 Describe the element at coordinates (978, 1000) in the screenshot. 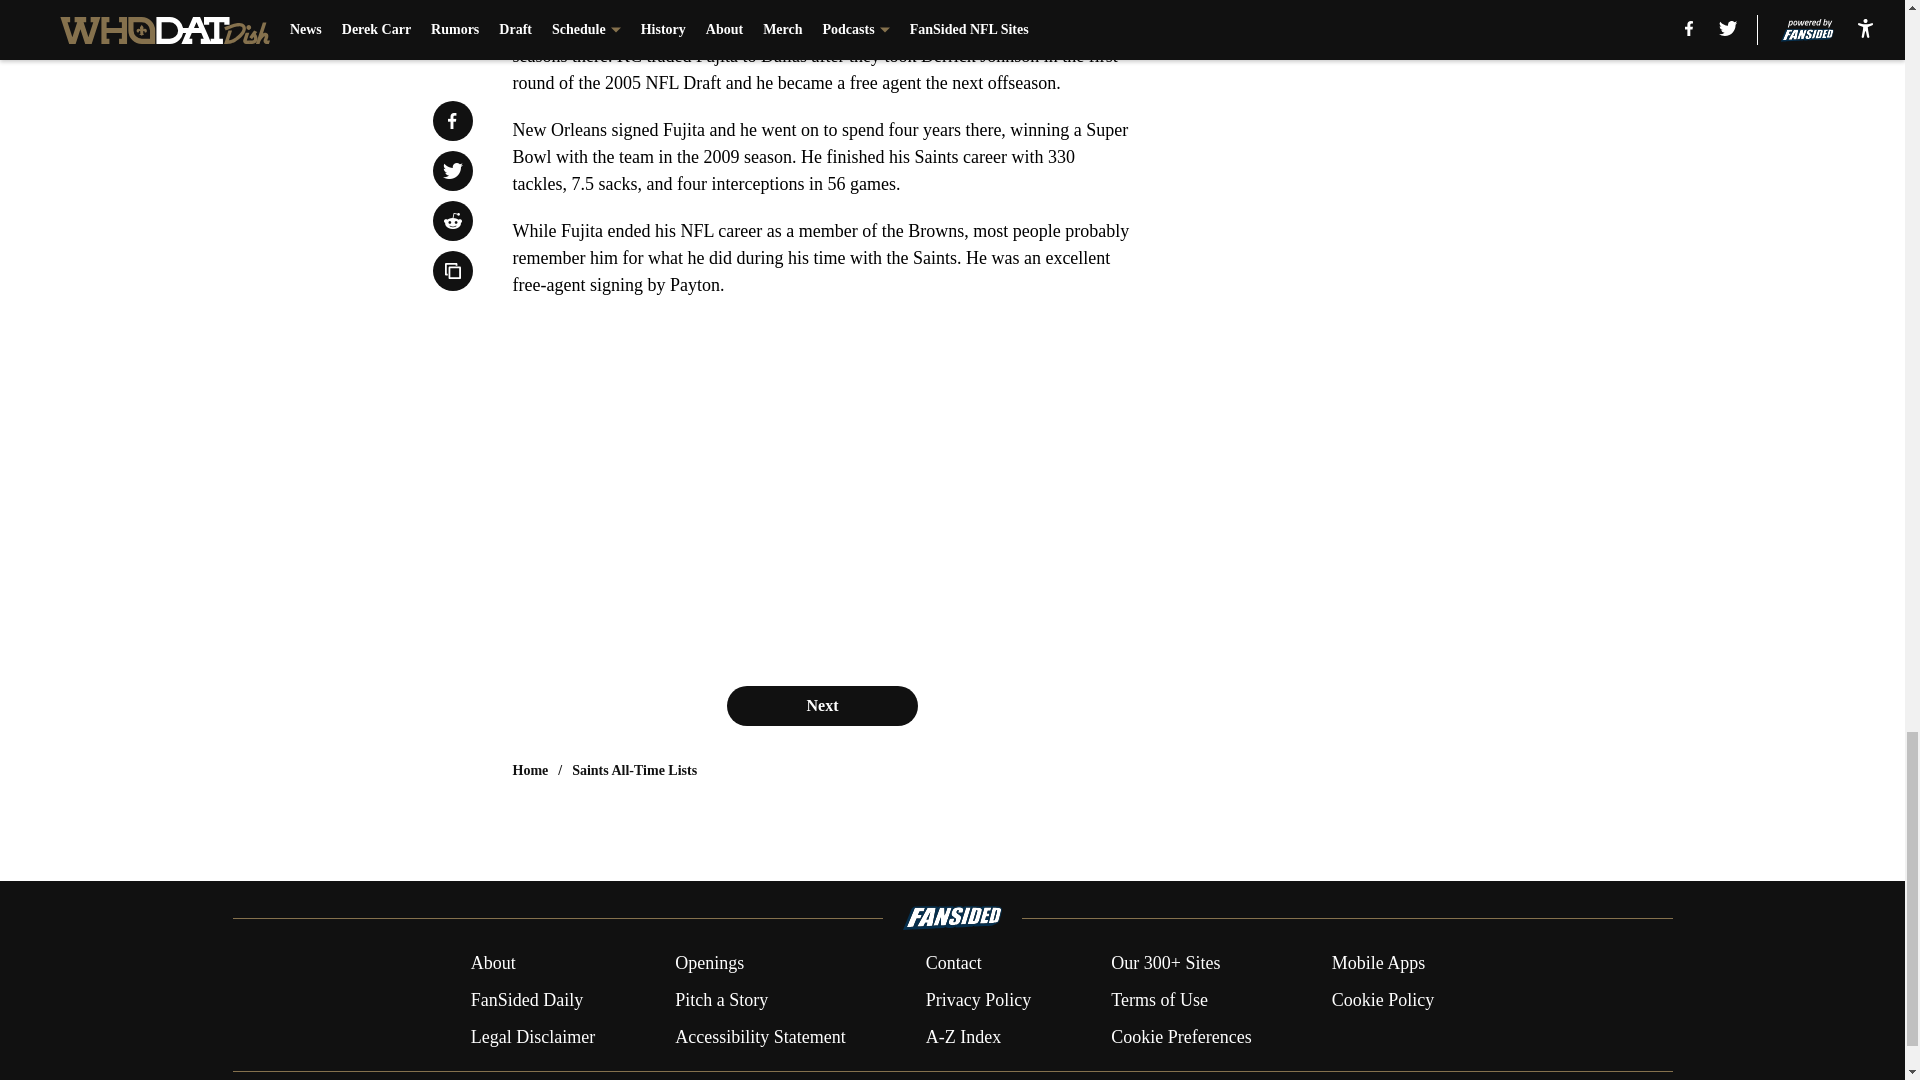

I see `Privacy Policy` at that location.